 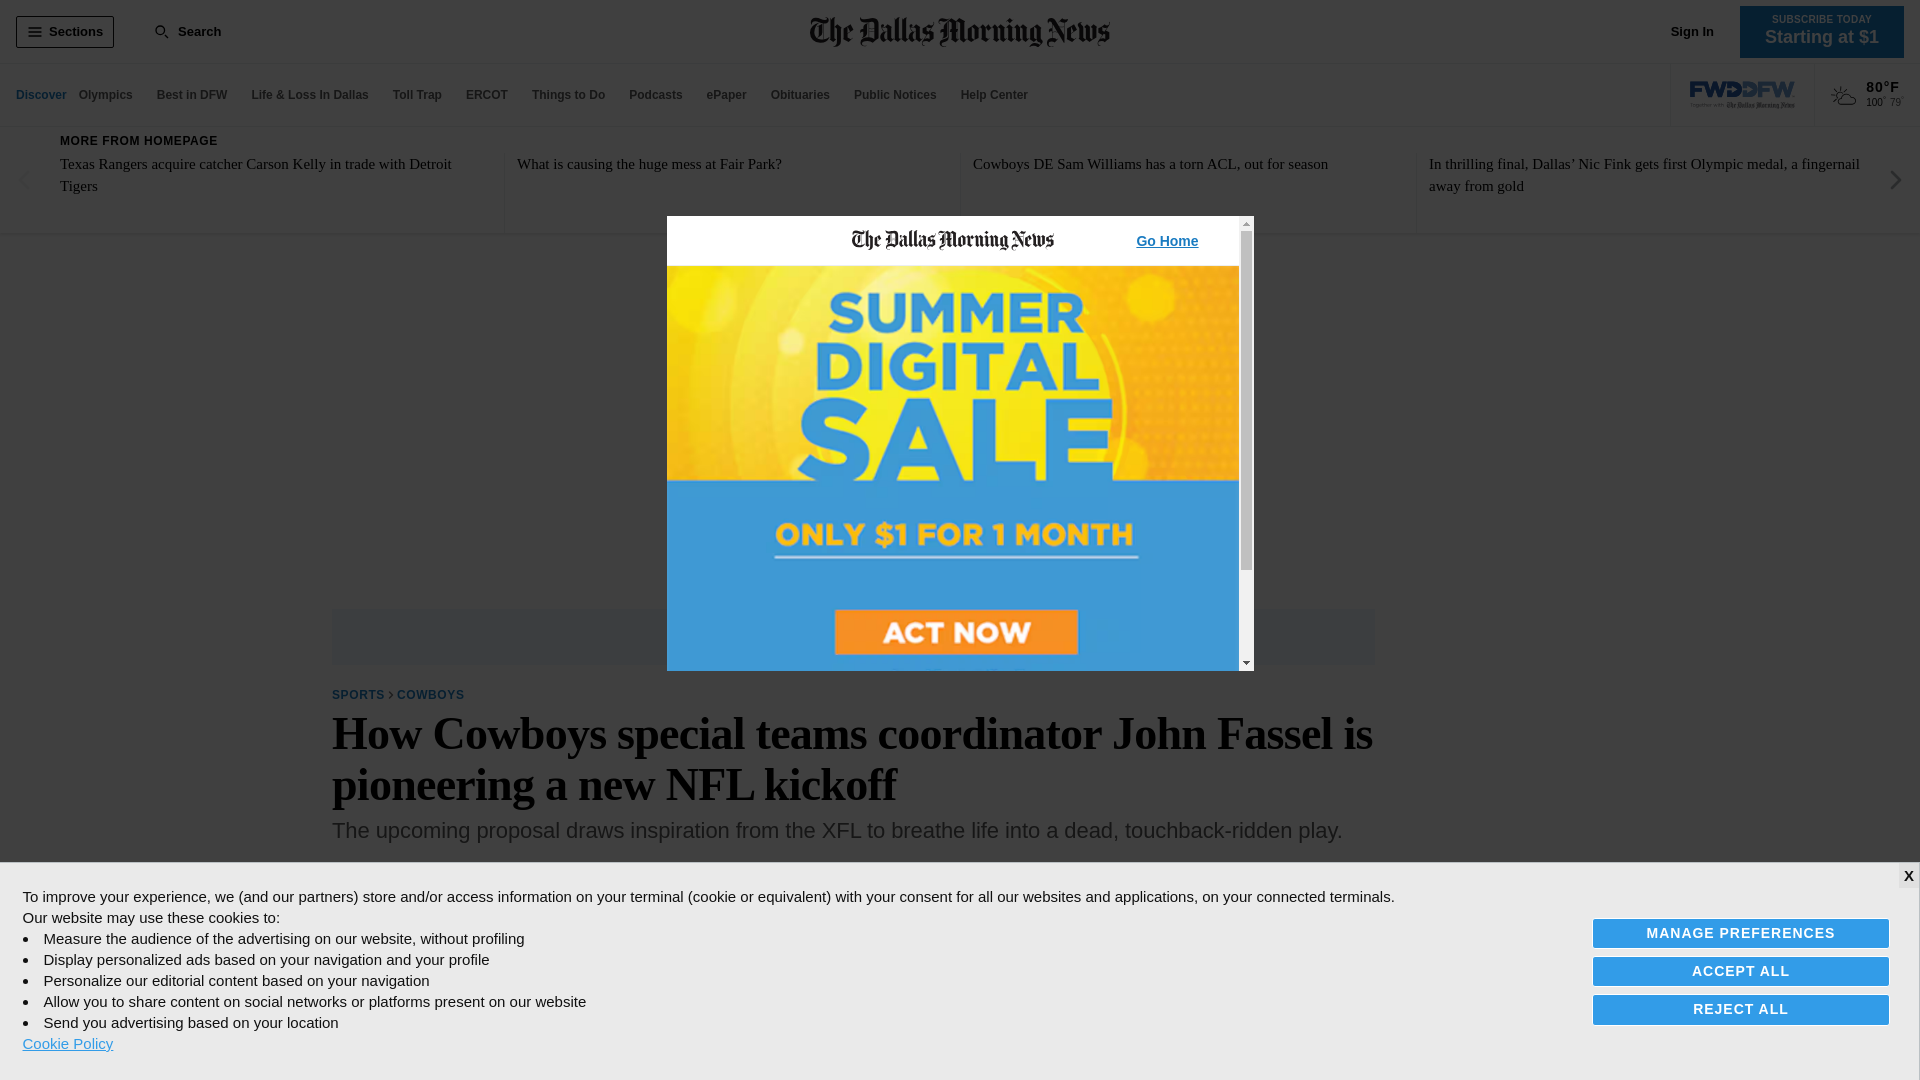 I want to click on MANAGE PREFERENCES, so click(x=1740, y=934).